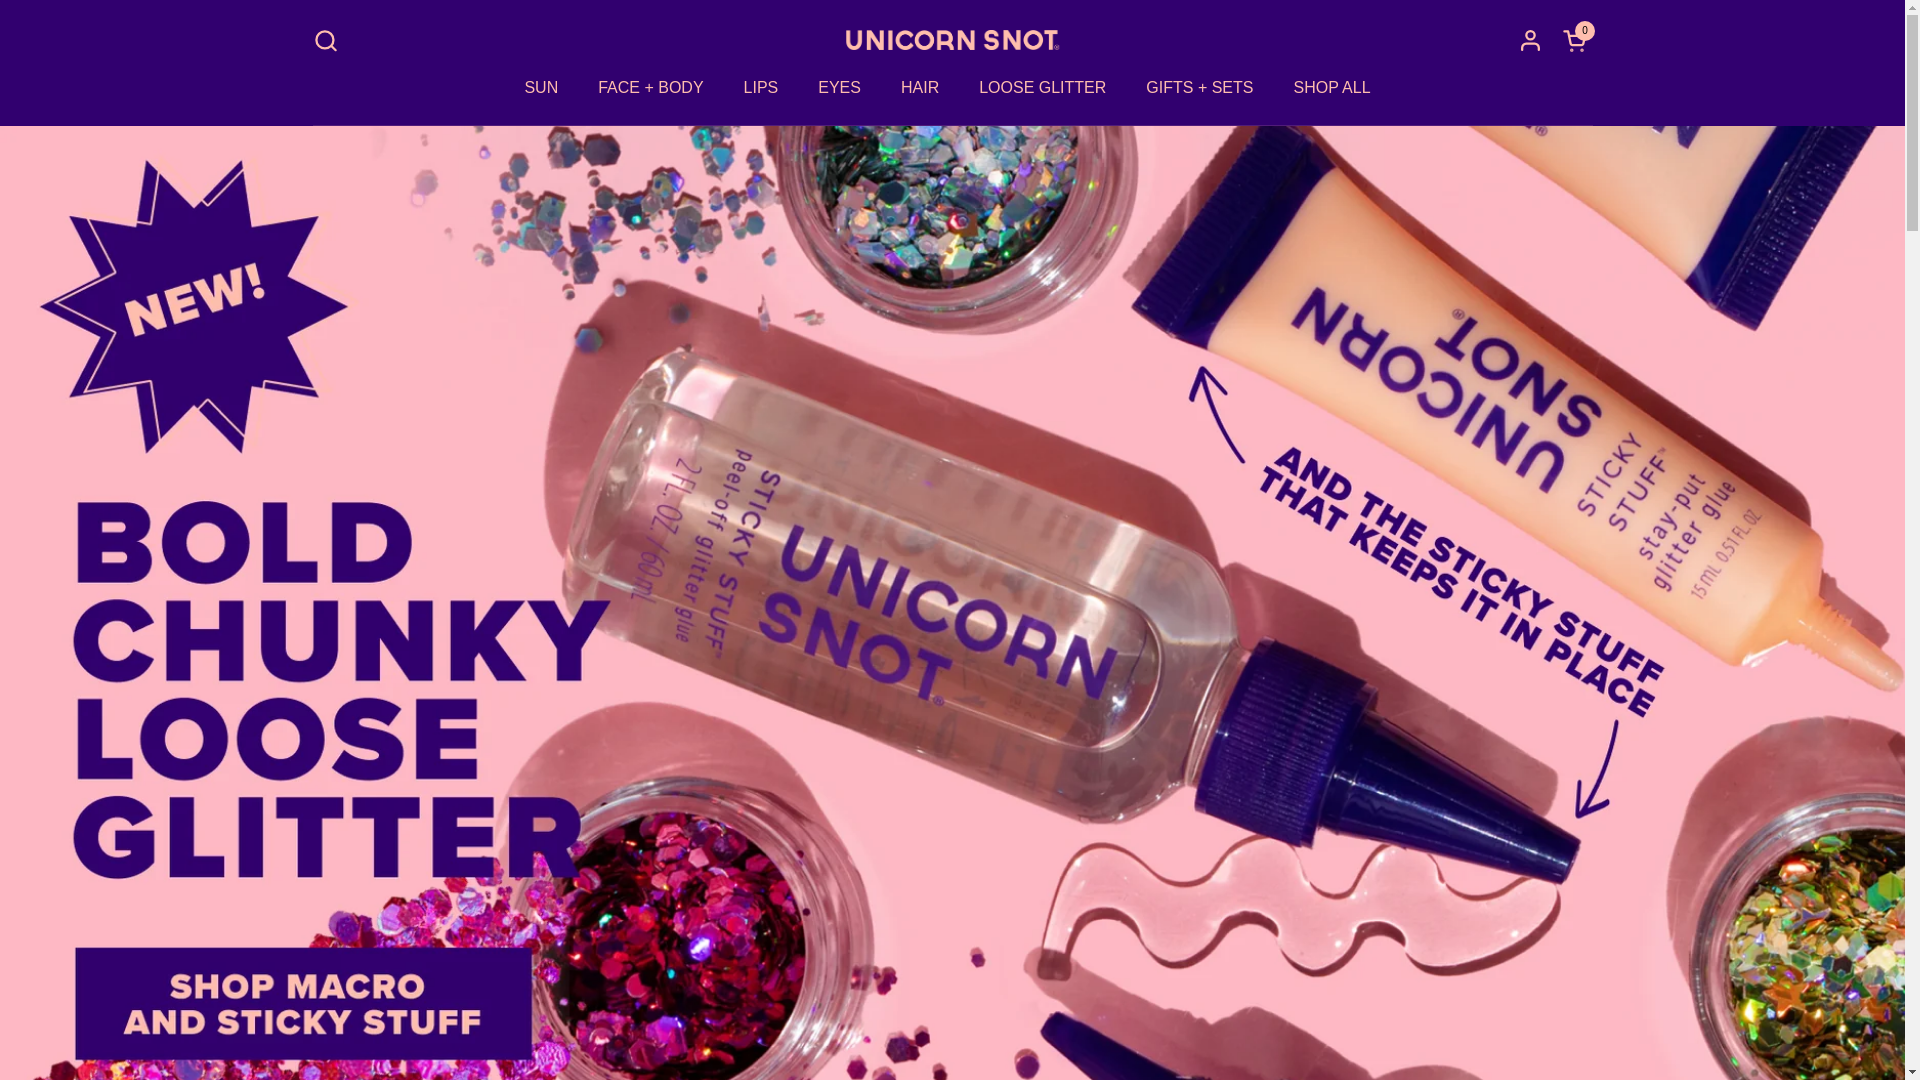  I want to click on Open search, so click(952, 40).